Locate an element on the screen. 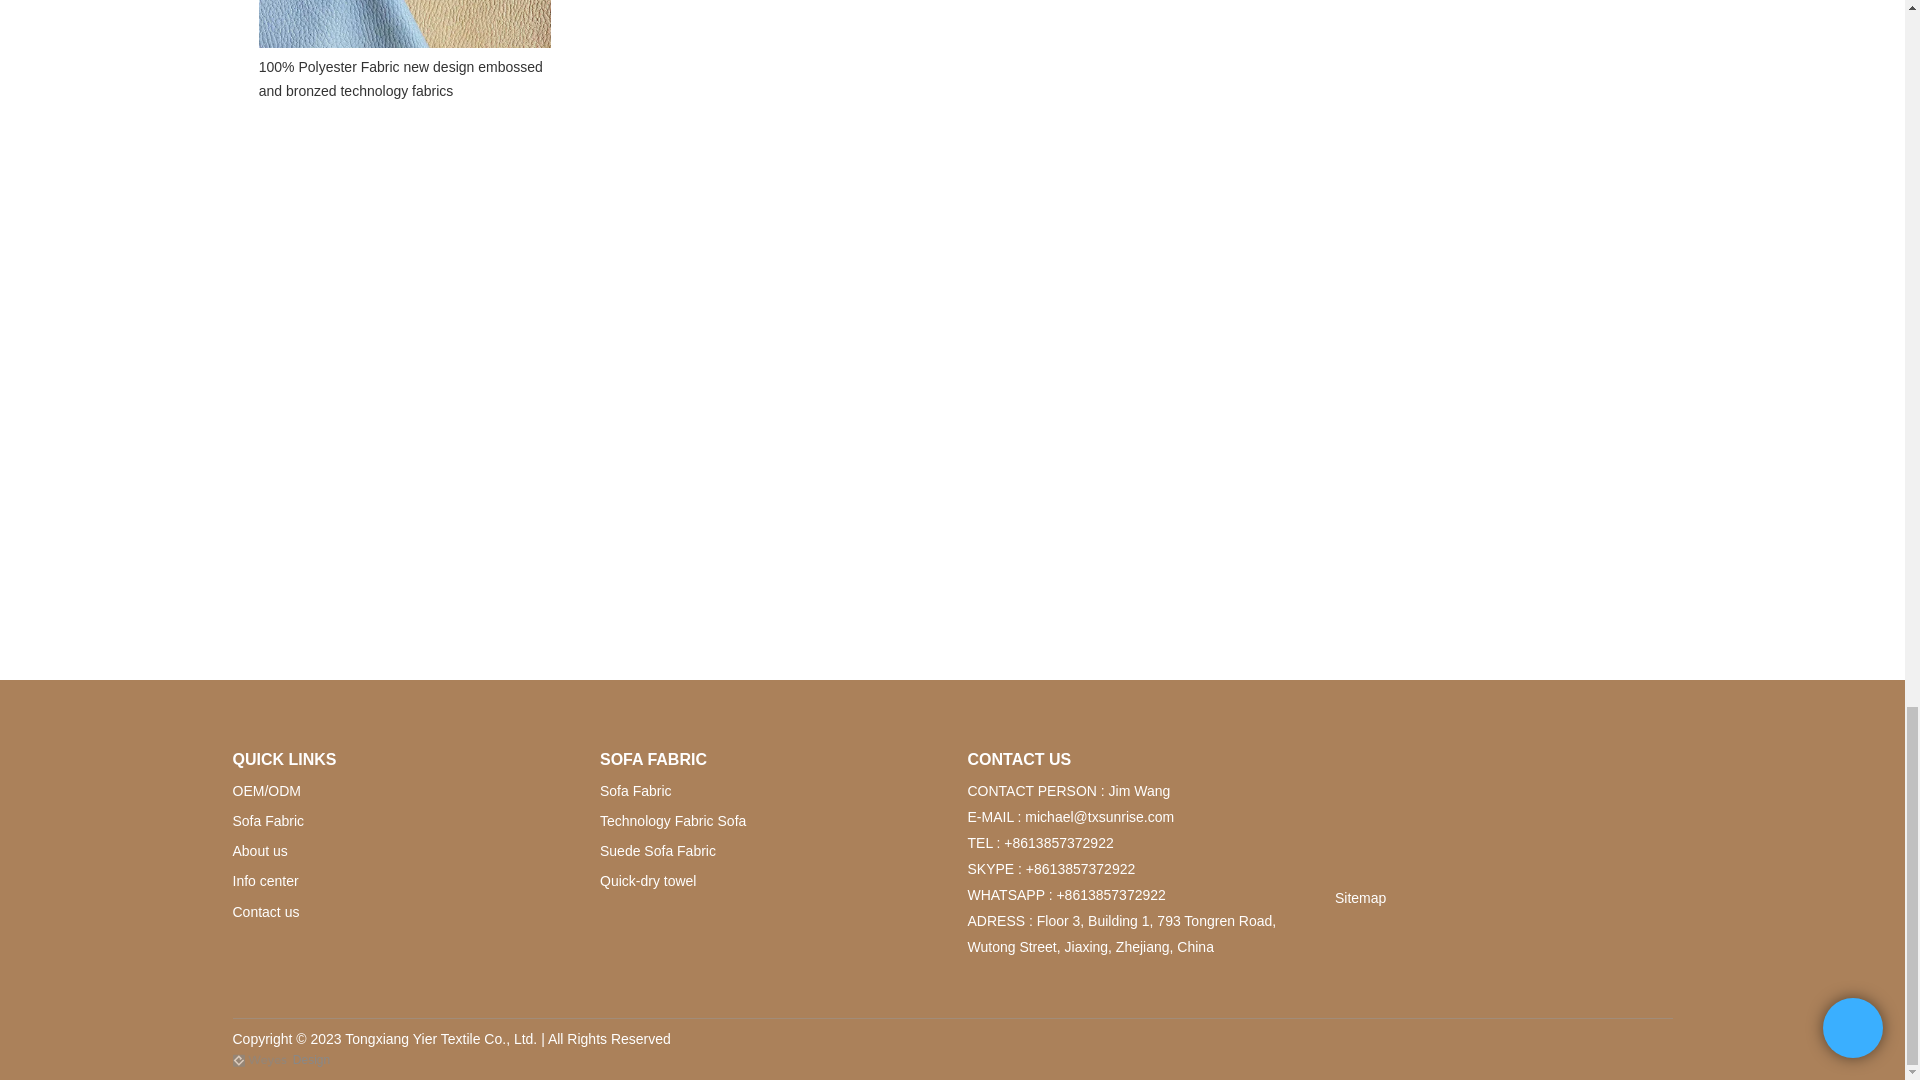 Image resolution: width=1920 pixels, height=1080 pixels. Sofa Fabric is located at coordinates (268, 821).